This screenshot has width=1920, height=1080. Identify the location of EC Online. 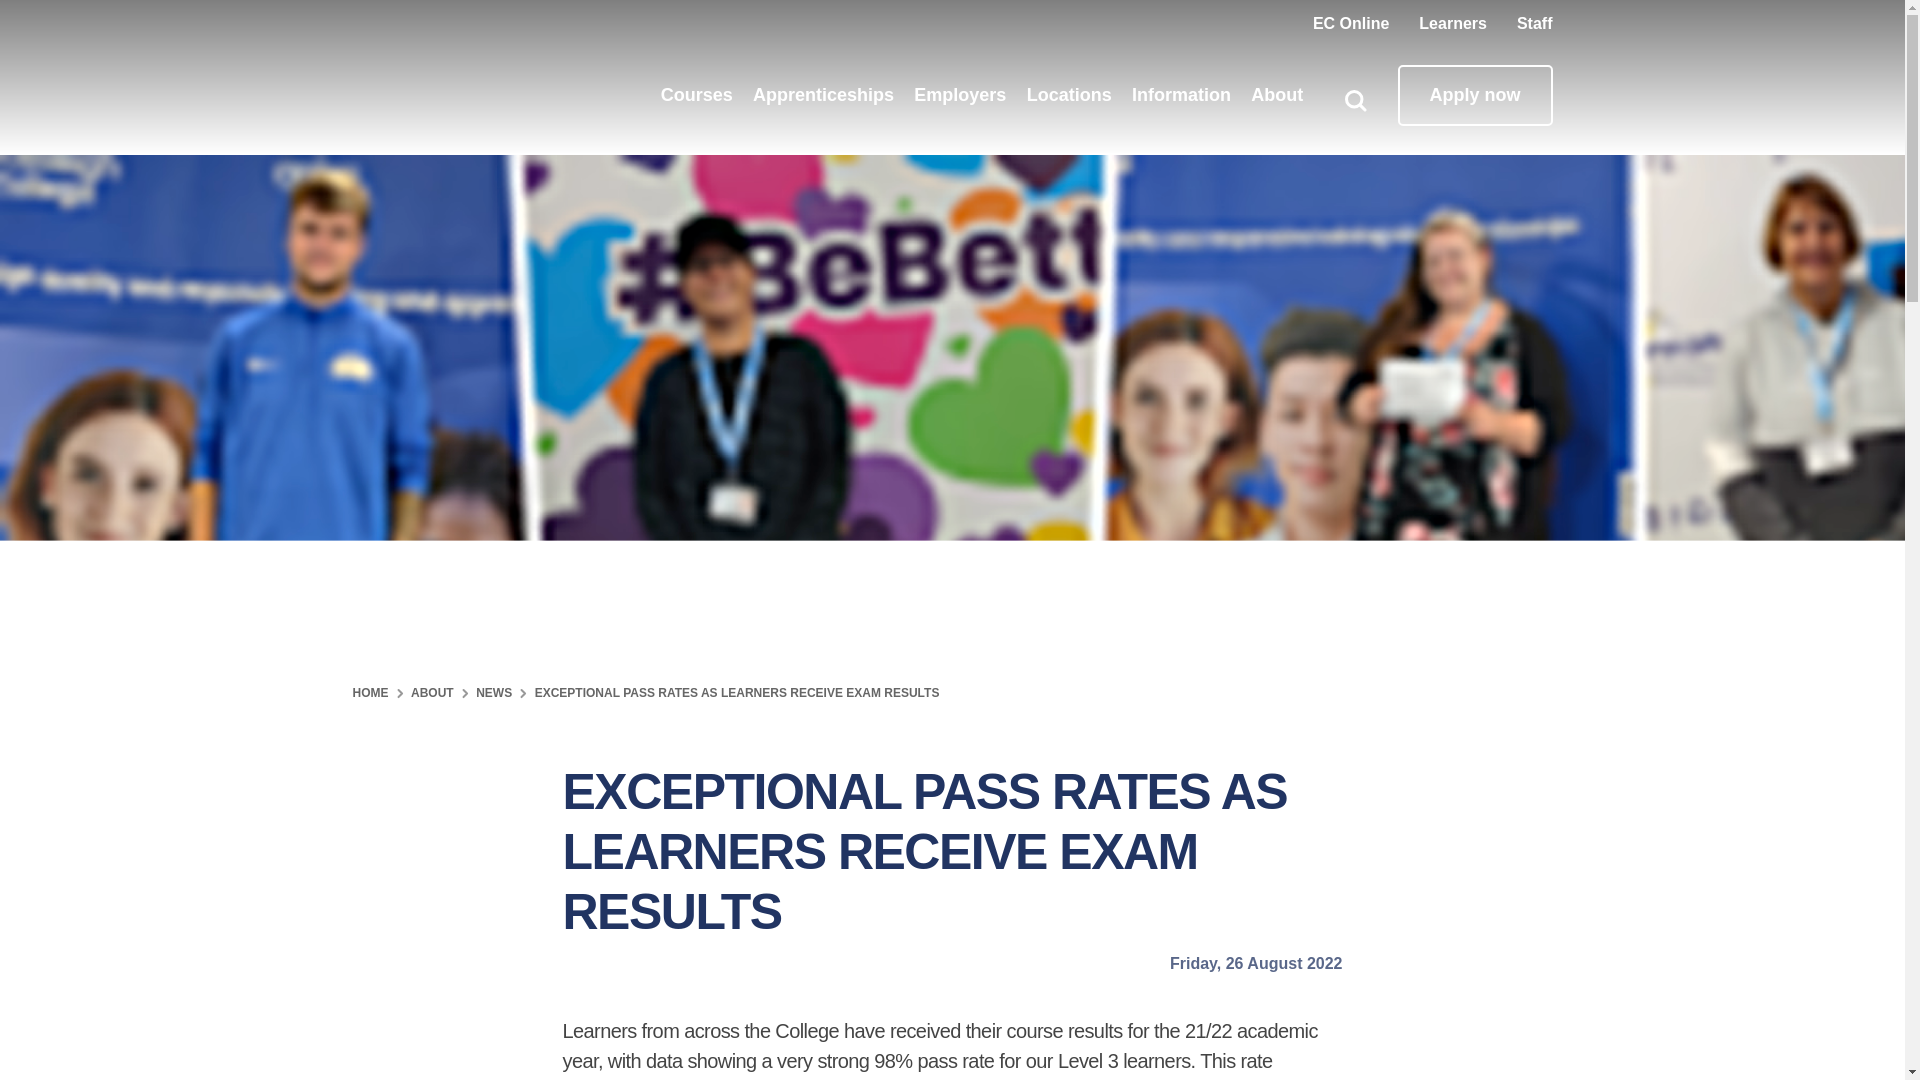
(1350, 24).